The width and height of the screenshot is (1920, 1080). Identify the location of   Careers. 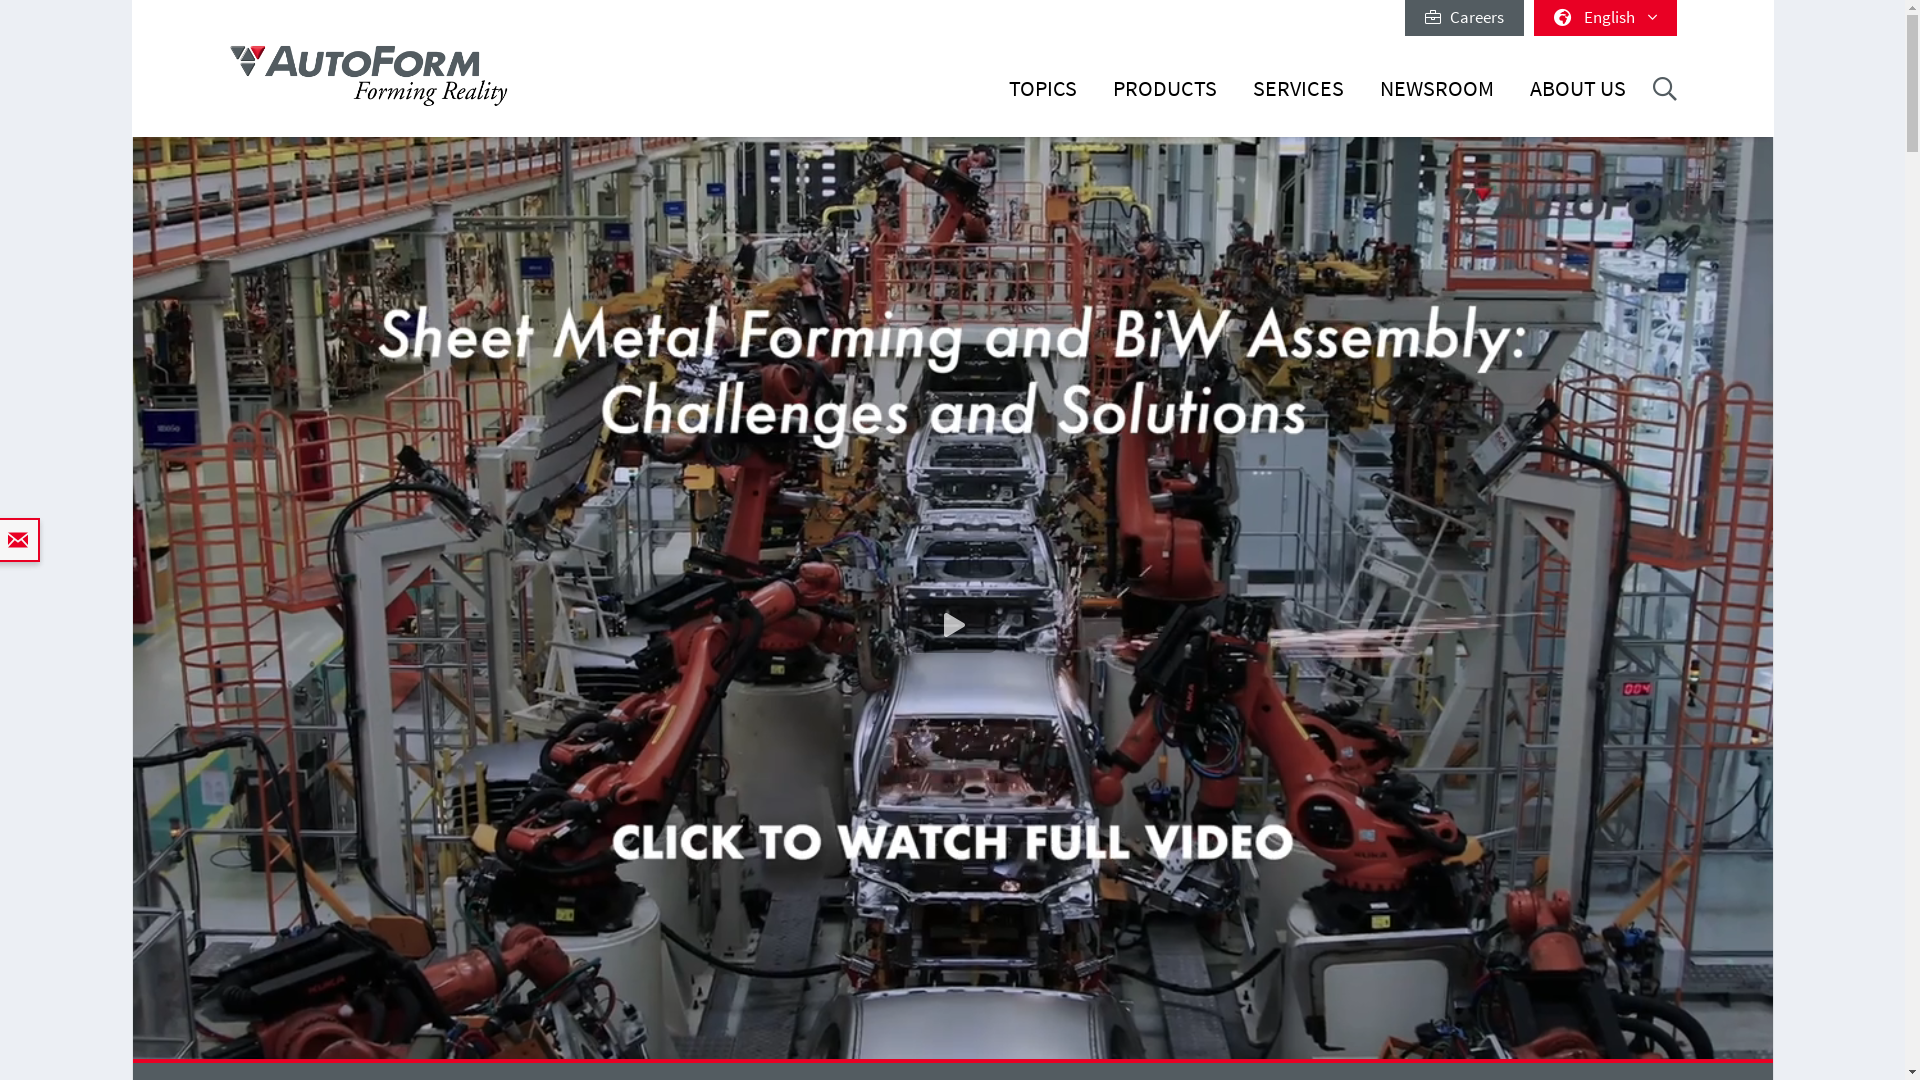
(1464, 18).